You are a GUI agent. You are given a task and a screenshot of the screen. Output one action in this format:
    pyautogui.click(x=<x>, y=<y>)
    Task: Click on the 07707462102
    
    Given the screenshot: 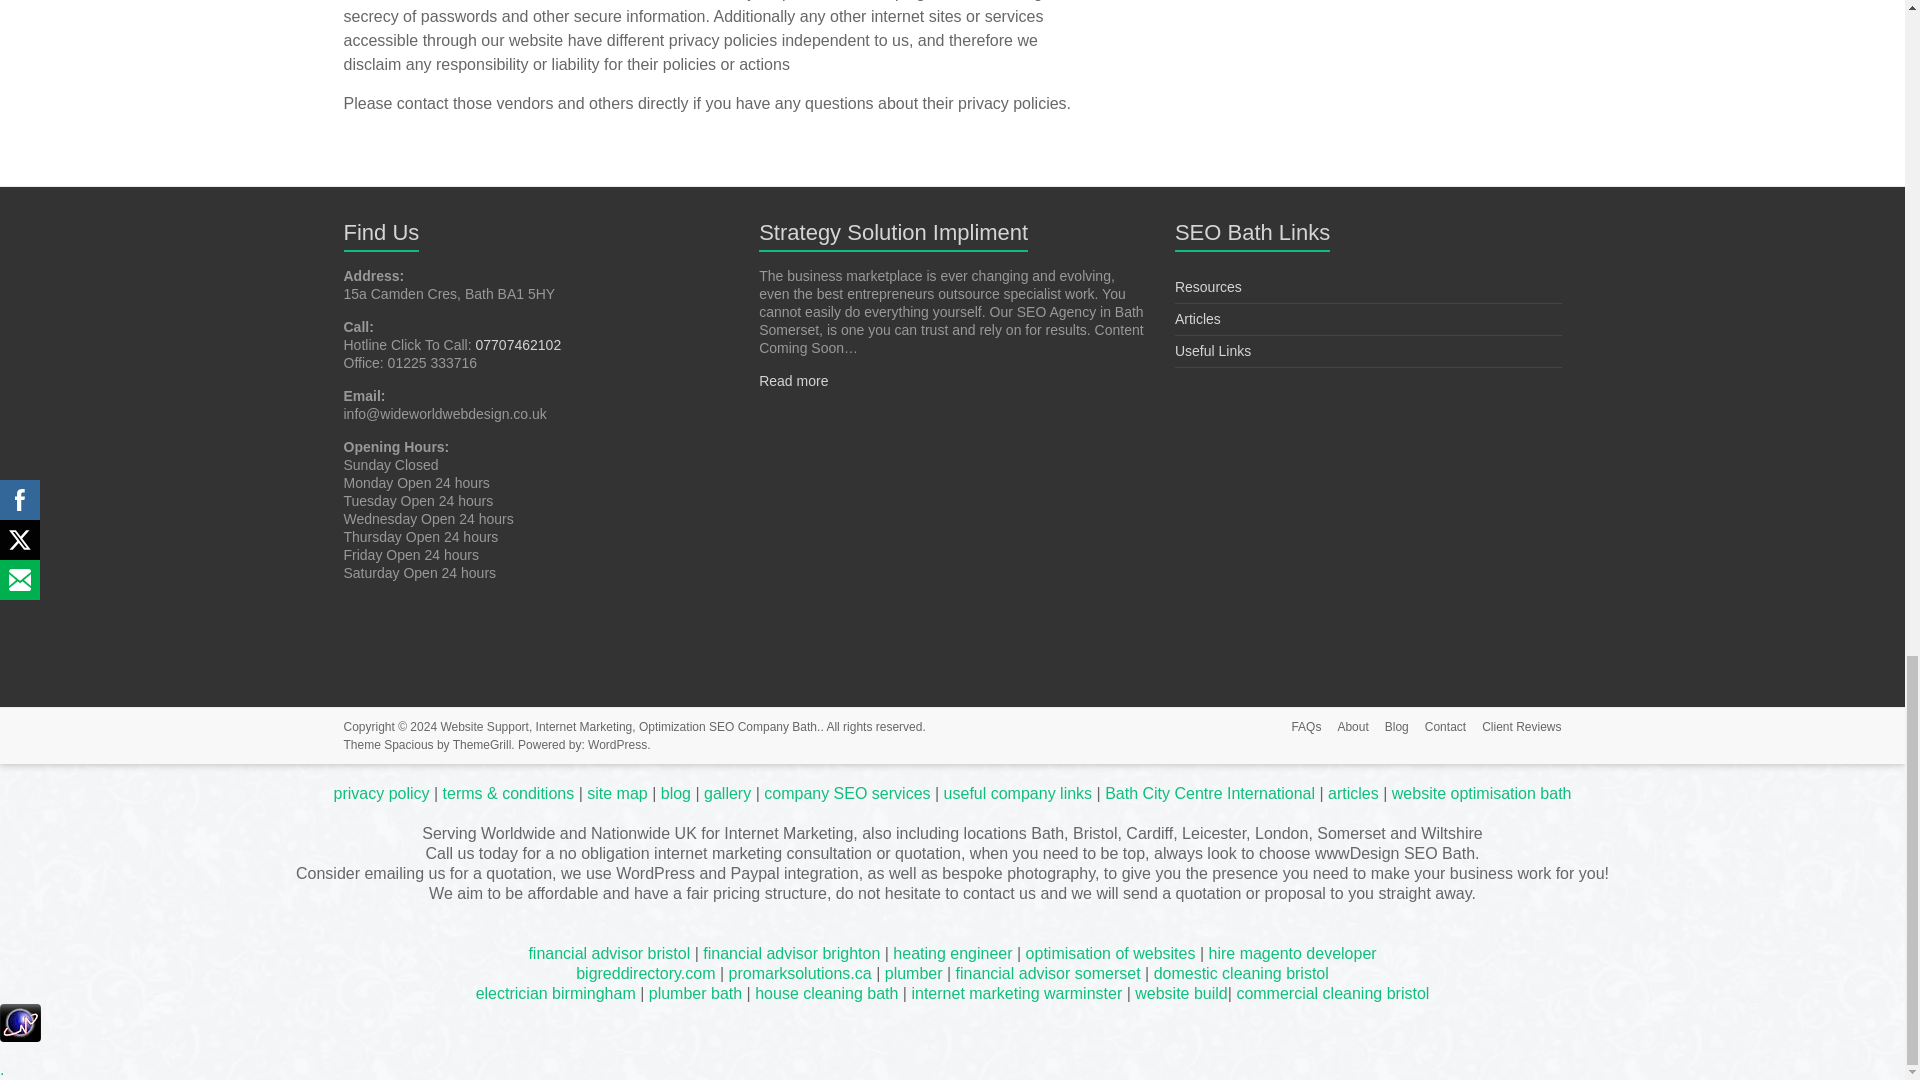 What is the action you would take?
    pyautogui.click(x=519, y=344)
    